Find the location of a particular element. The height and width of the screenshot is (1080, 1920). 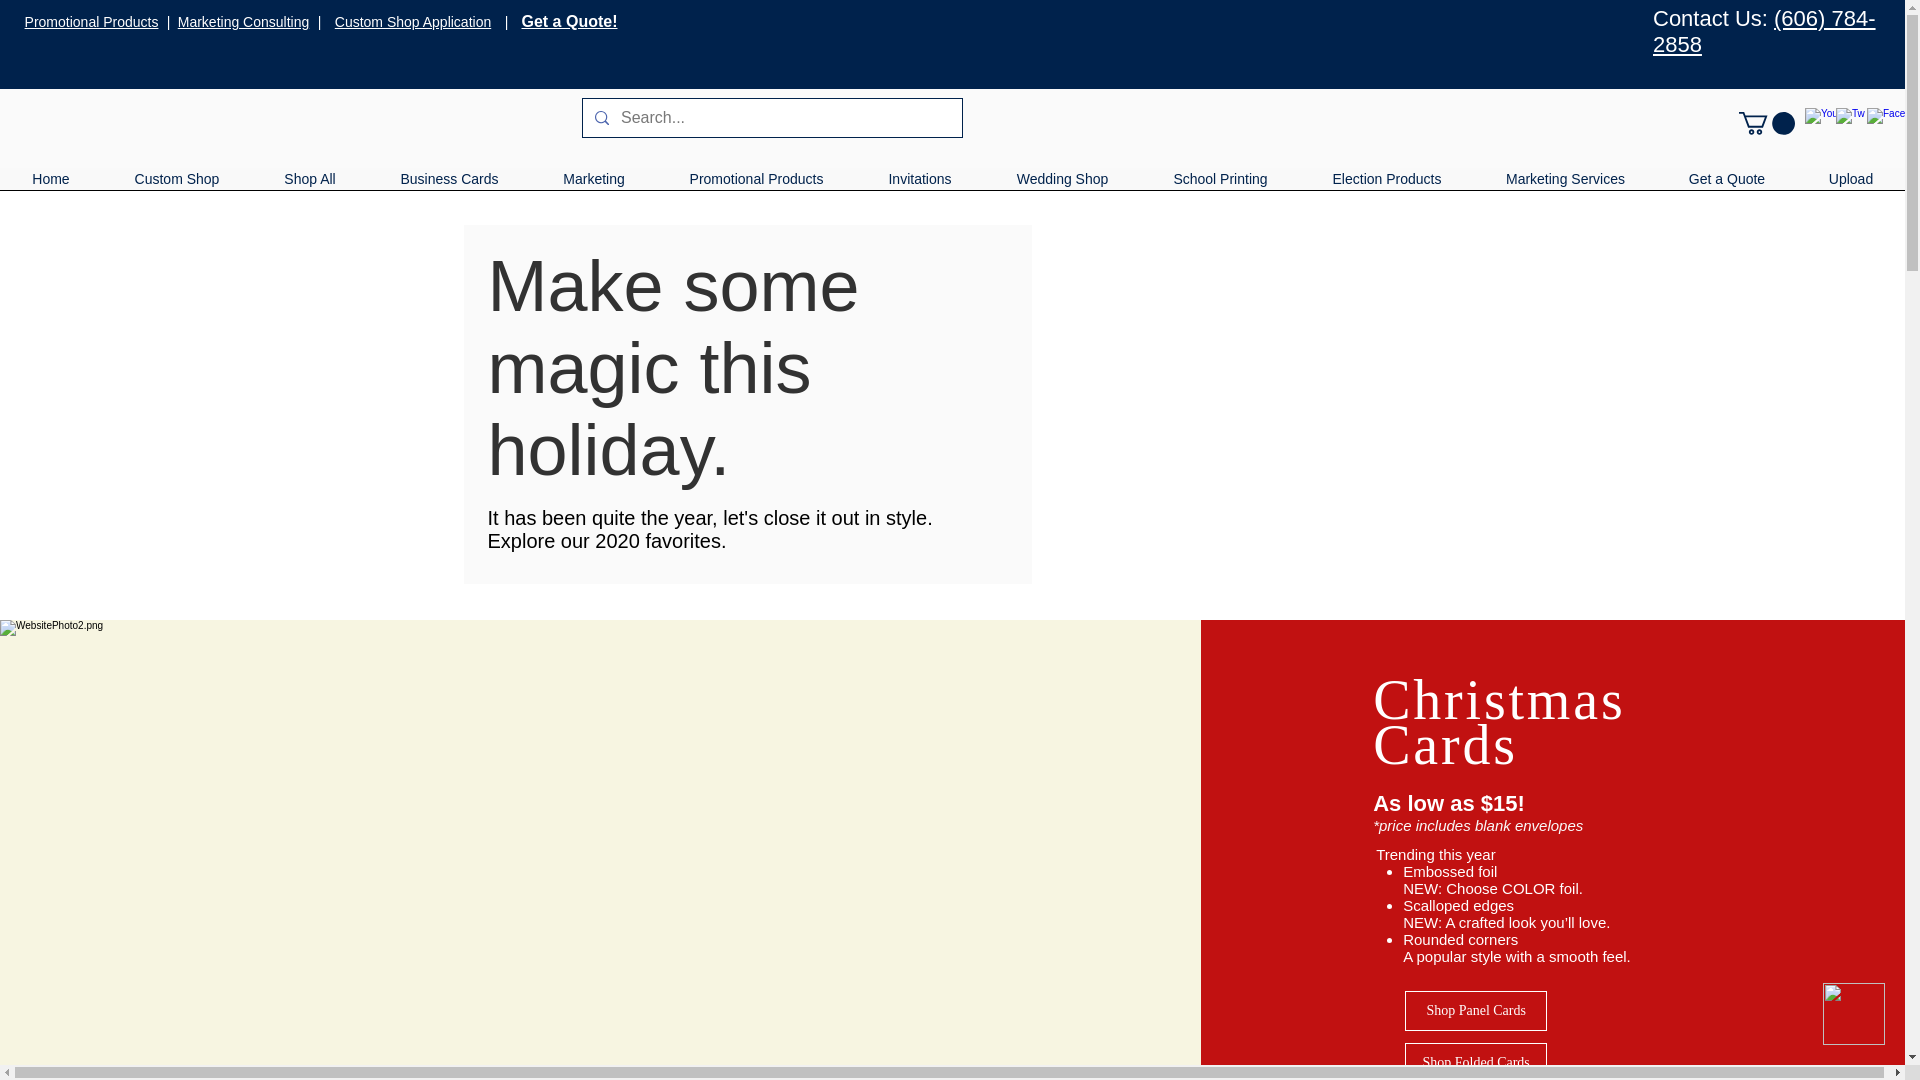

Shop Panel Cards is located at coordinates (1476, 1011).